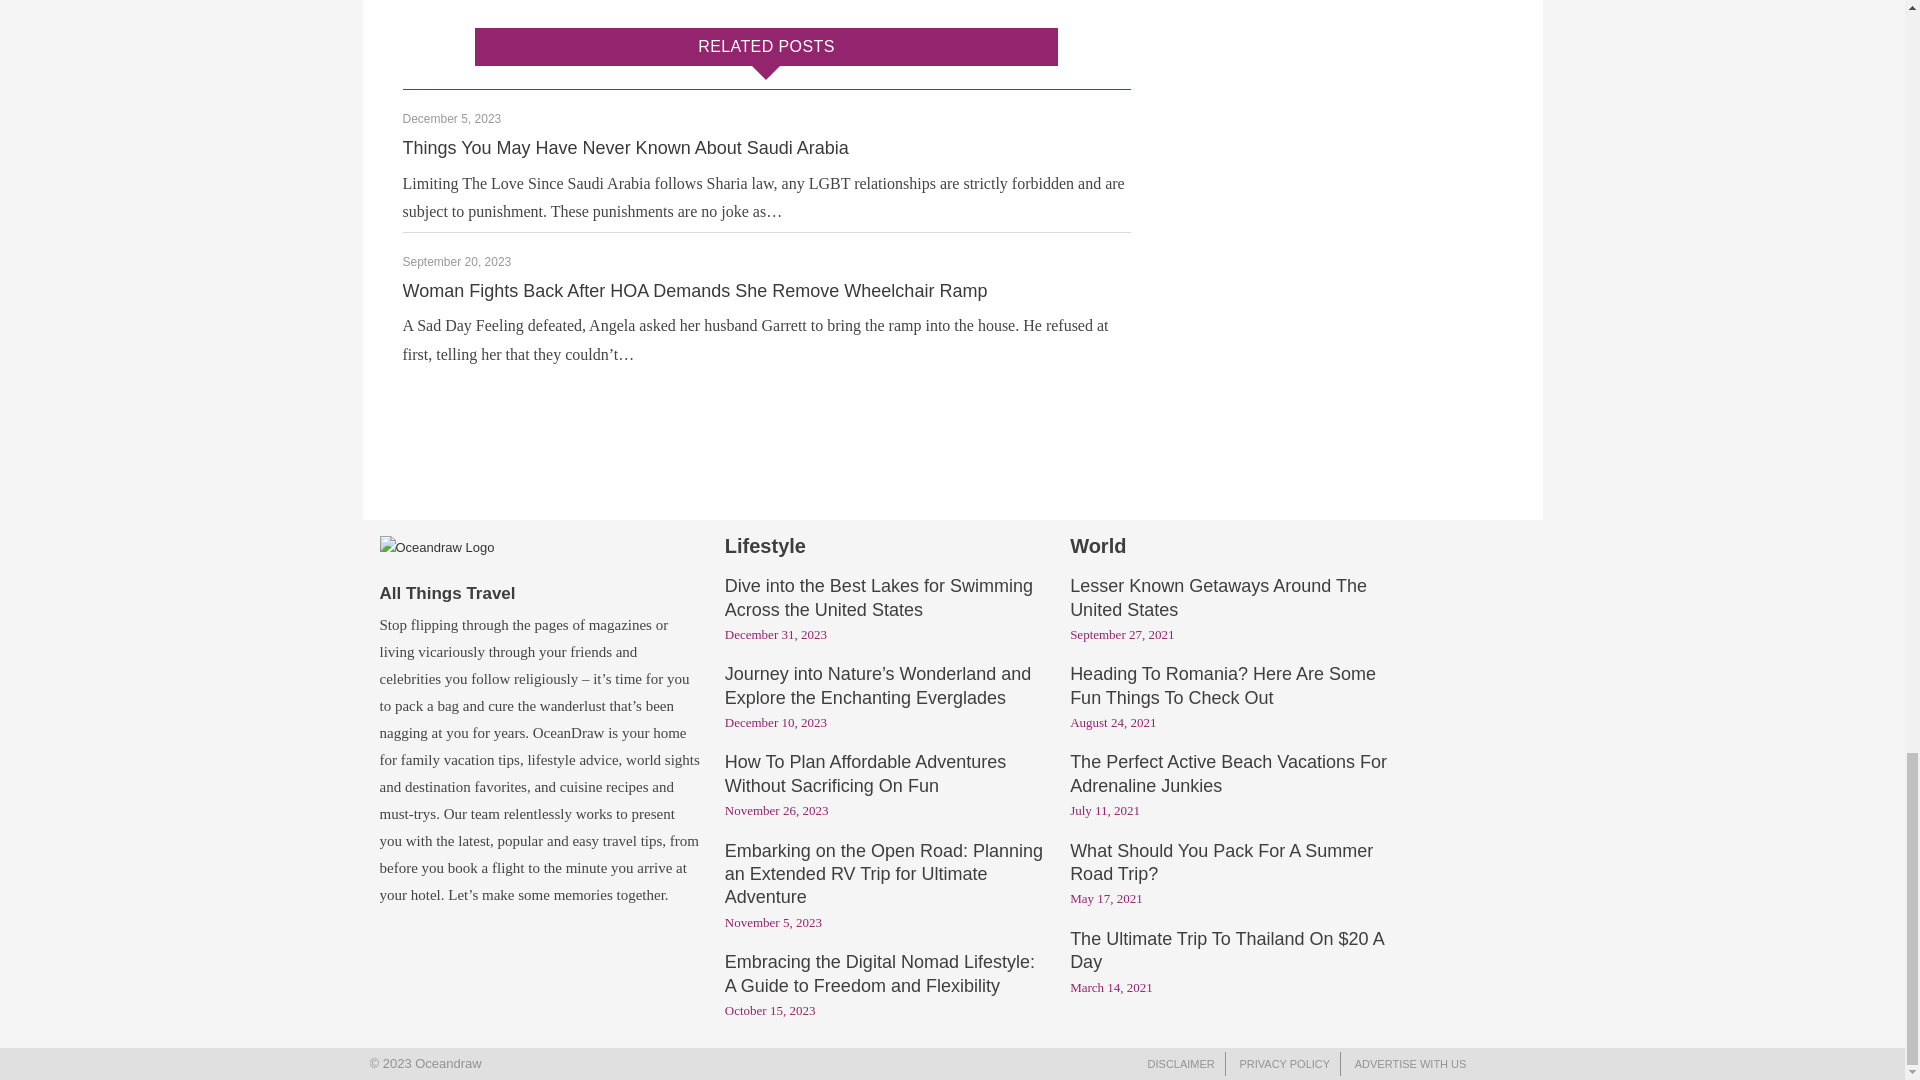 The image size is (1920, 1080). What do you see at coordinates (624, 148) in the screenshot?
I see `Things You May Have Never Known About Saudi Arabia` at bounding box center [624, 148].